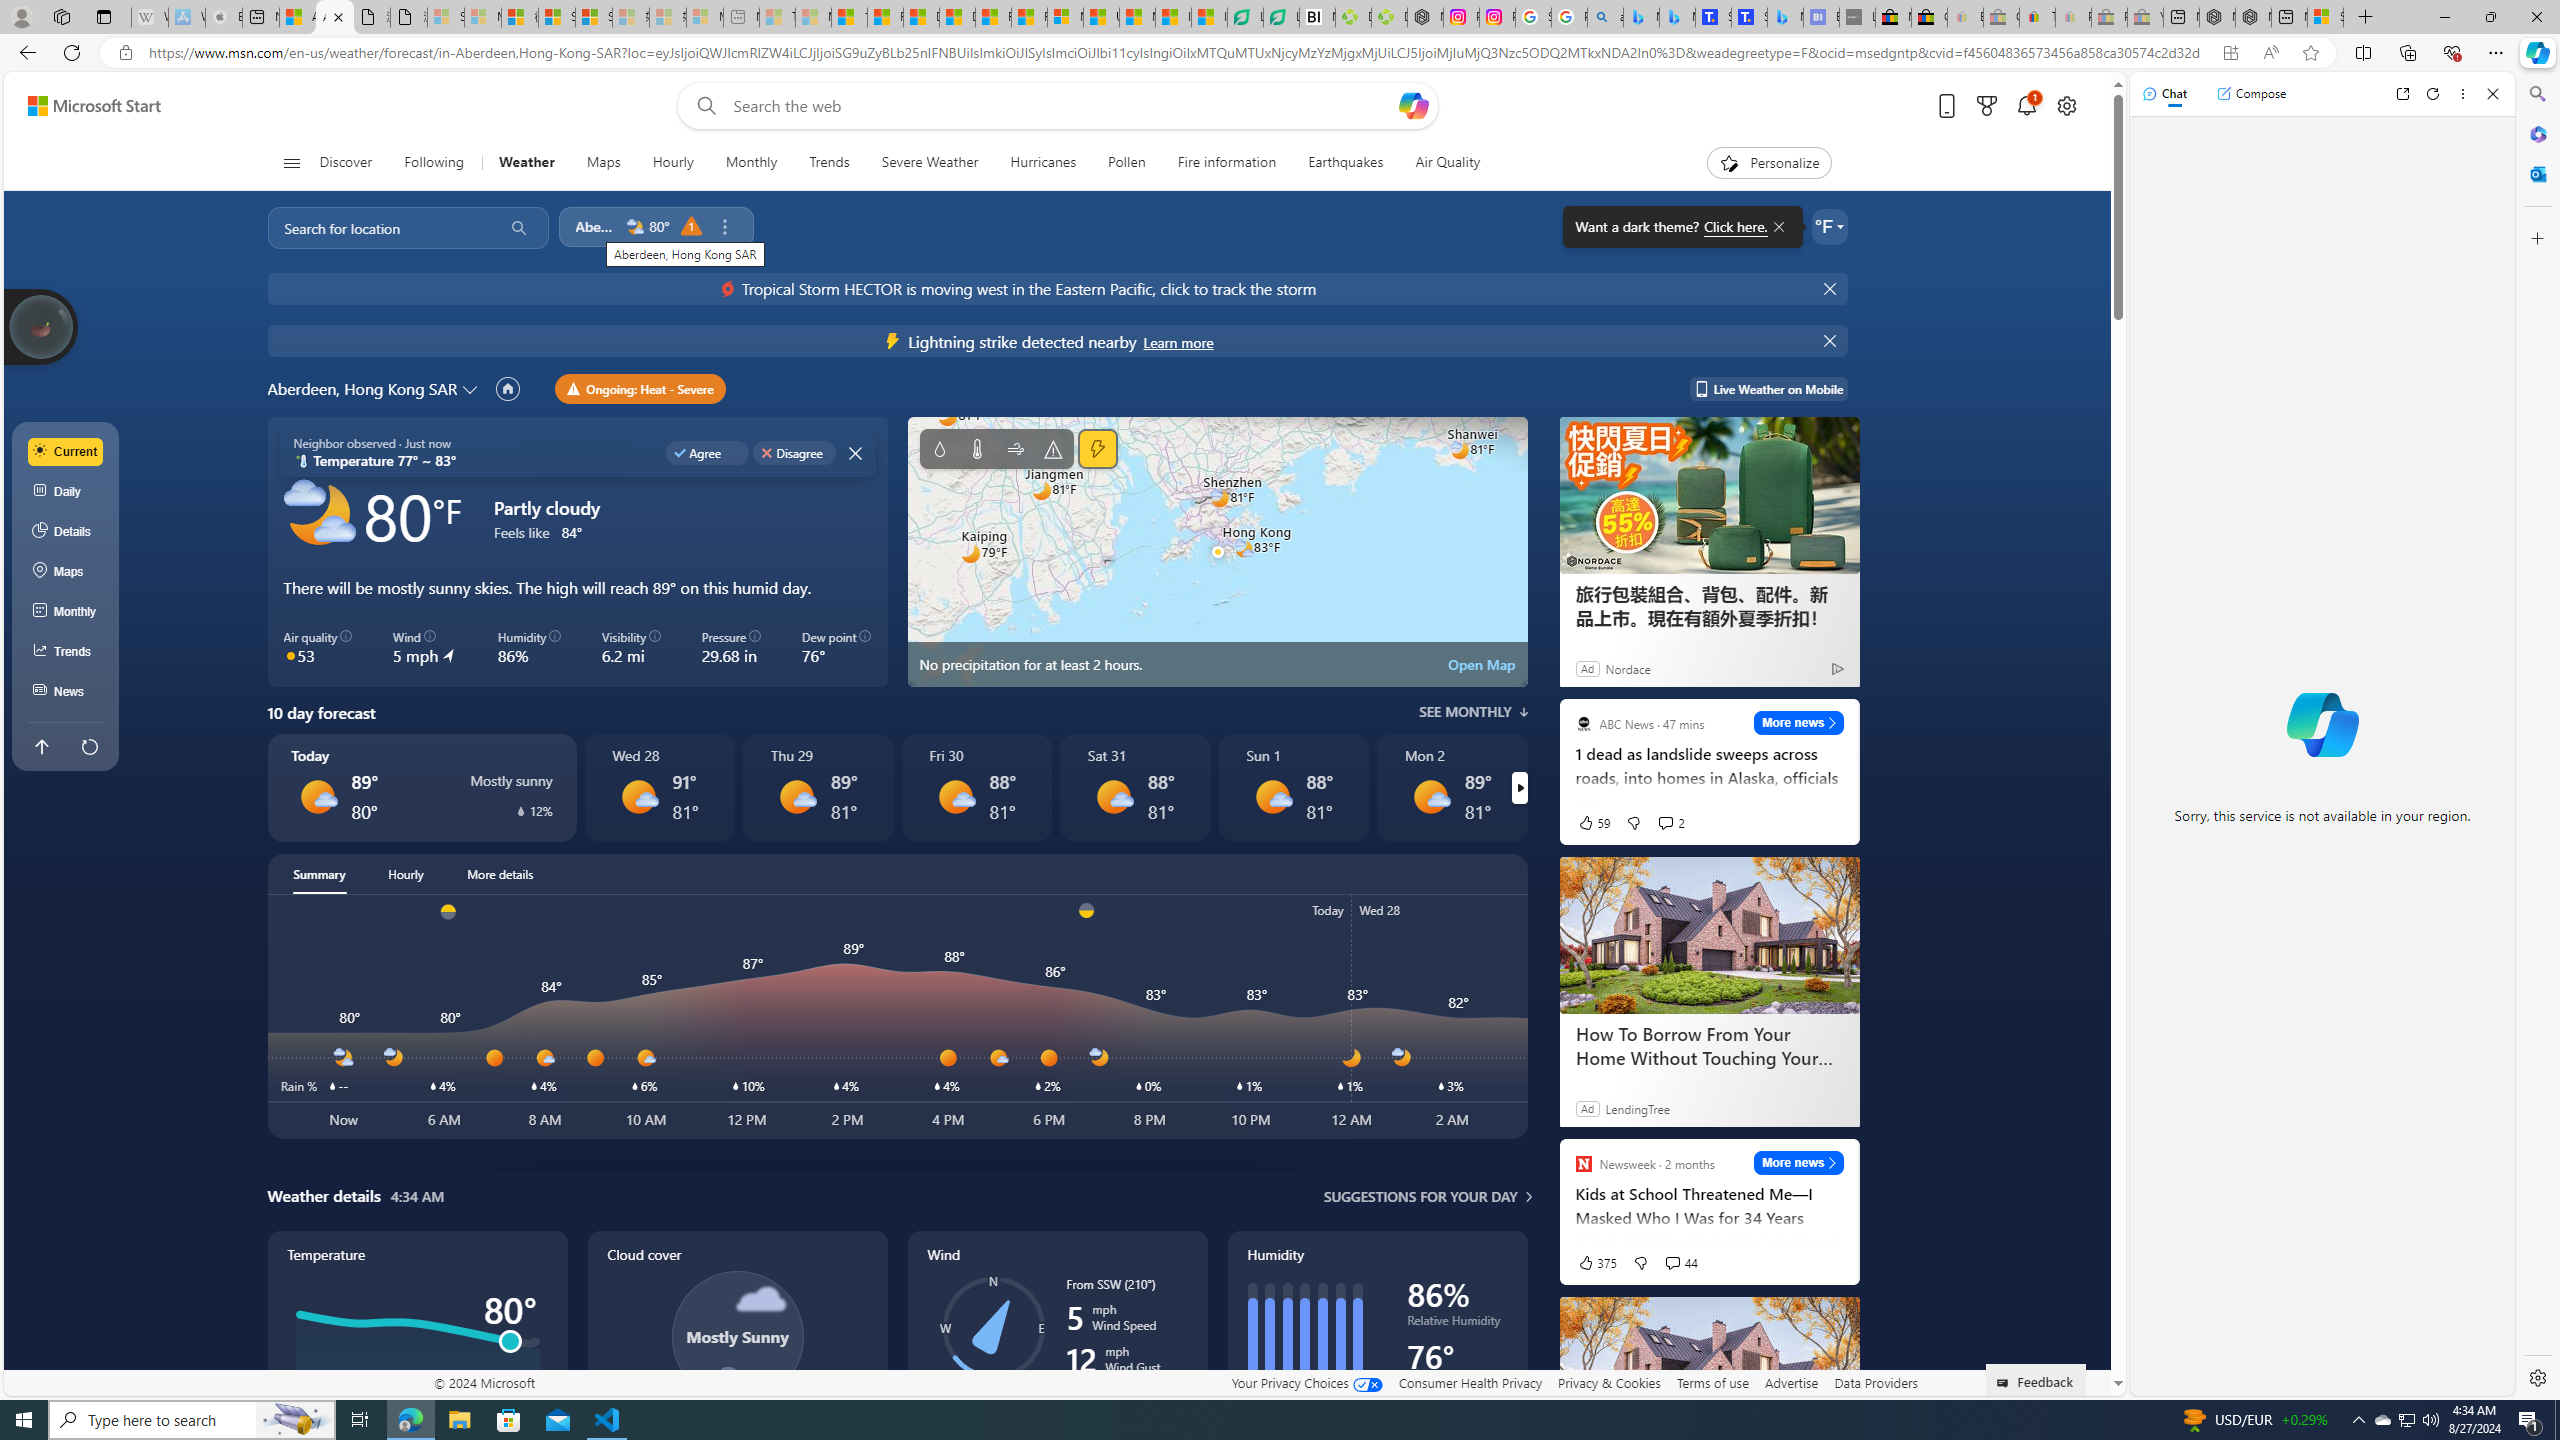 Image resolution: width=2560 pixels, height=1440 pixels. I want to click on Aberdeen, Hong Kong SAR weather forecast | Microsoft Weather, so click(334, 17).